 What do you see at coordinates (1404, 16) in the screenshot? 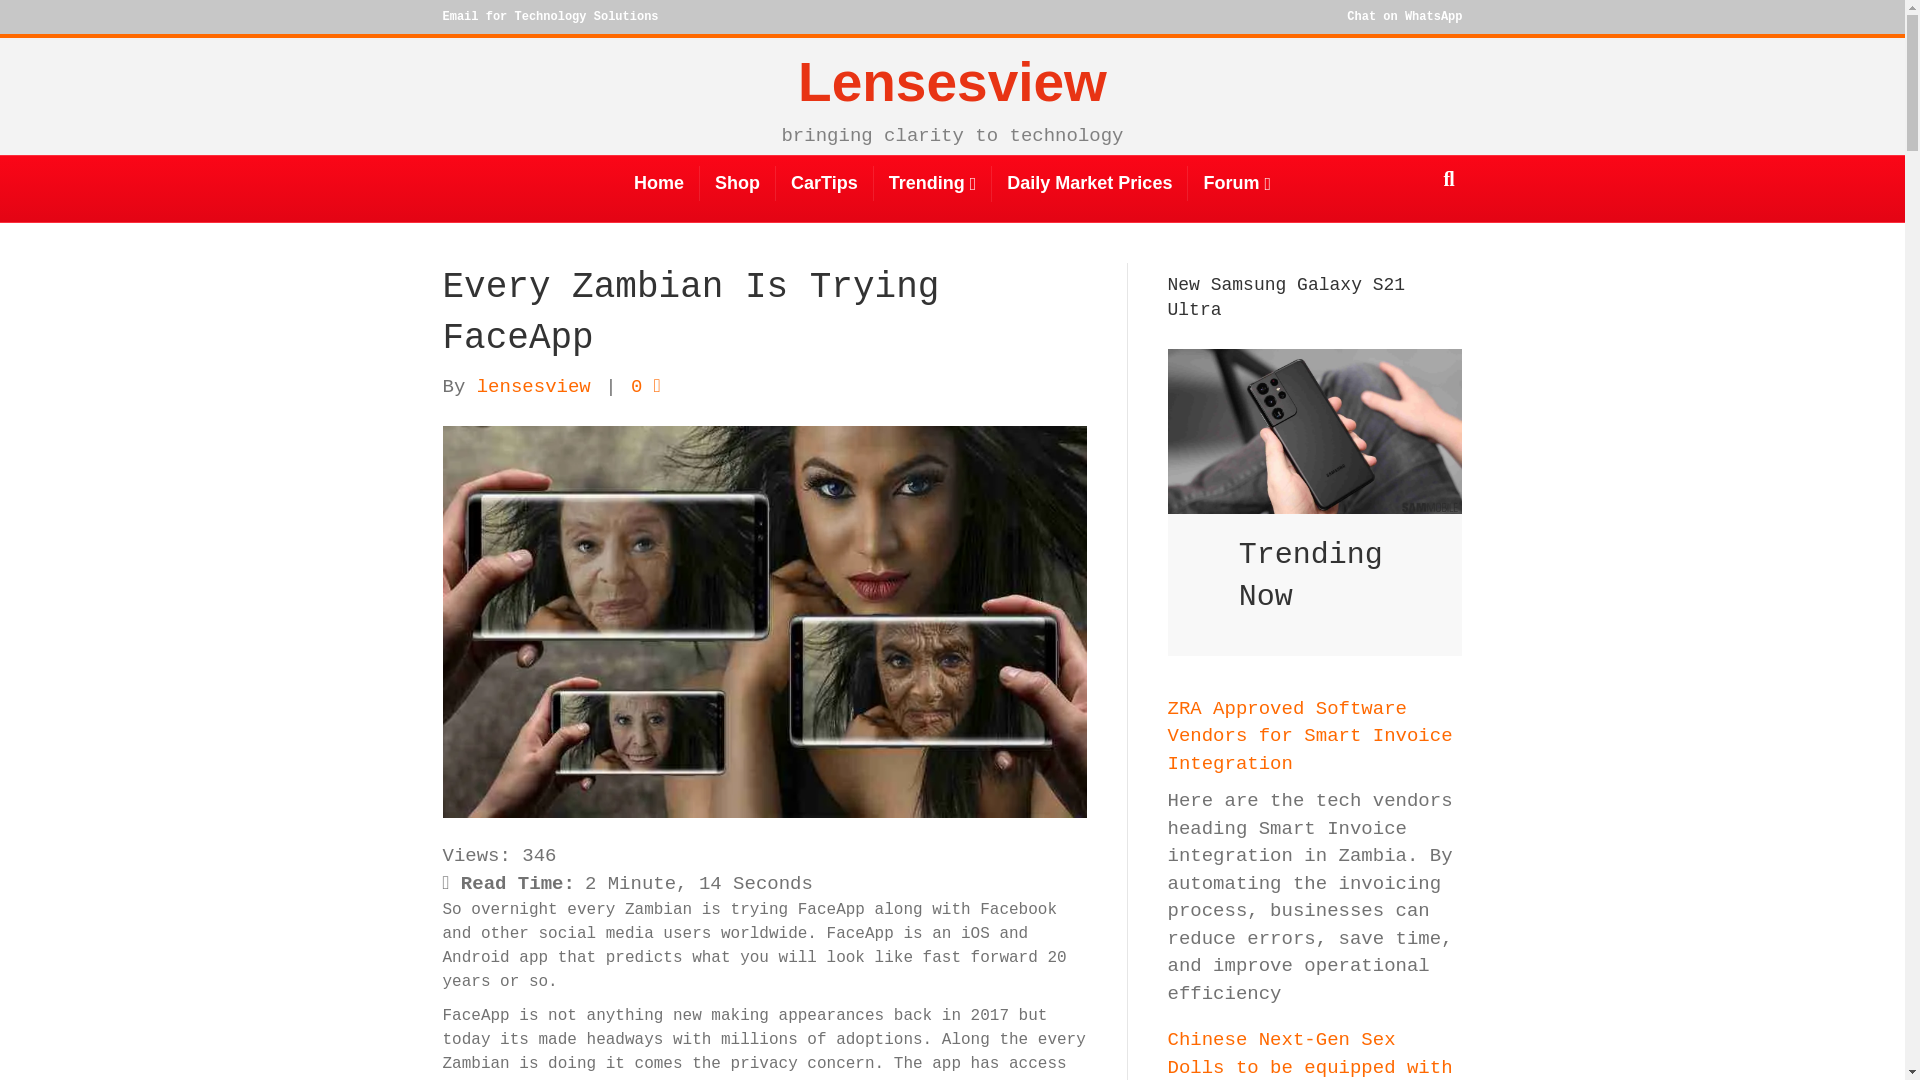
I see `Chat on WhatsApp` at bounding box center [1404, 16].